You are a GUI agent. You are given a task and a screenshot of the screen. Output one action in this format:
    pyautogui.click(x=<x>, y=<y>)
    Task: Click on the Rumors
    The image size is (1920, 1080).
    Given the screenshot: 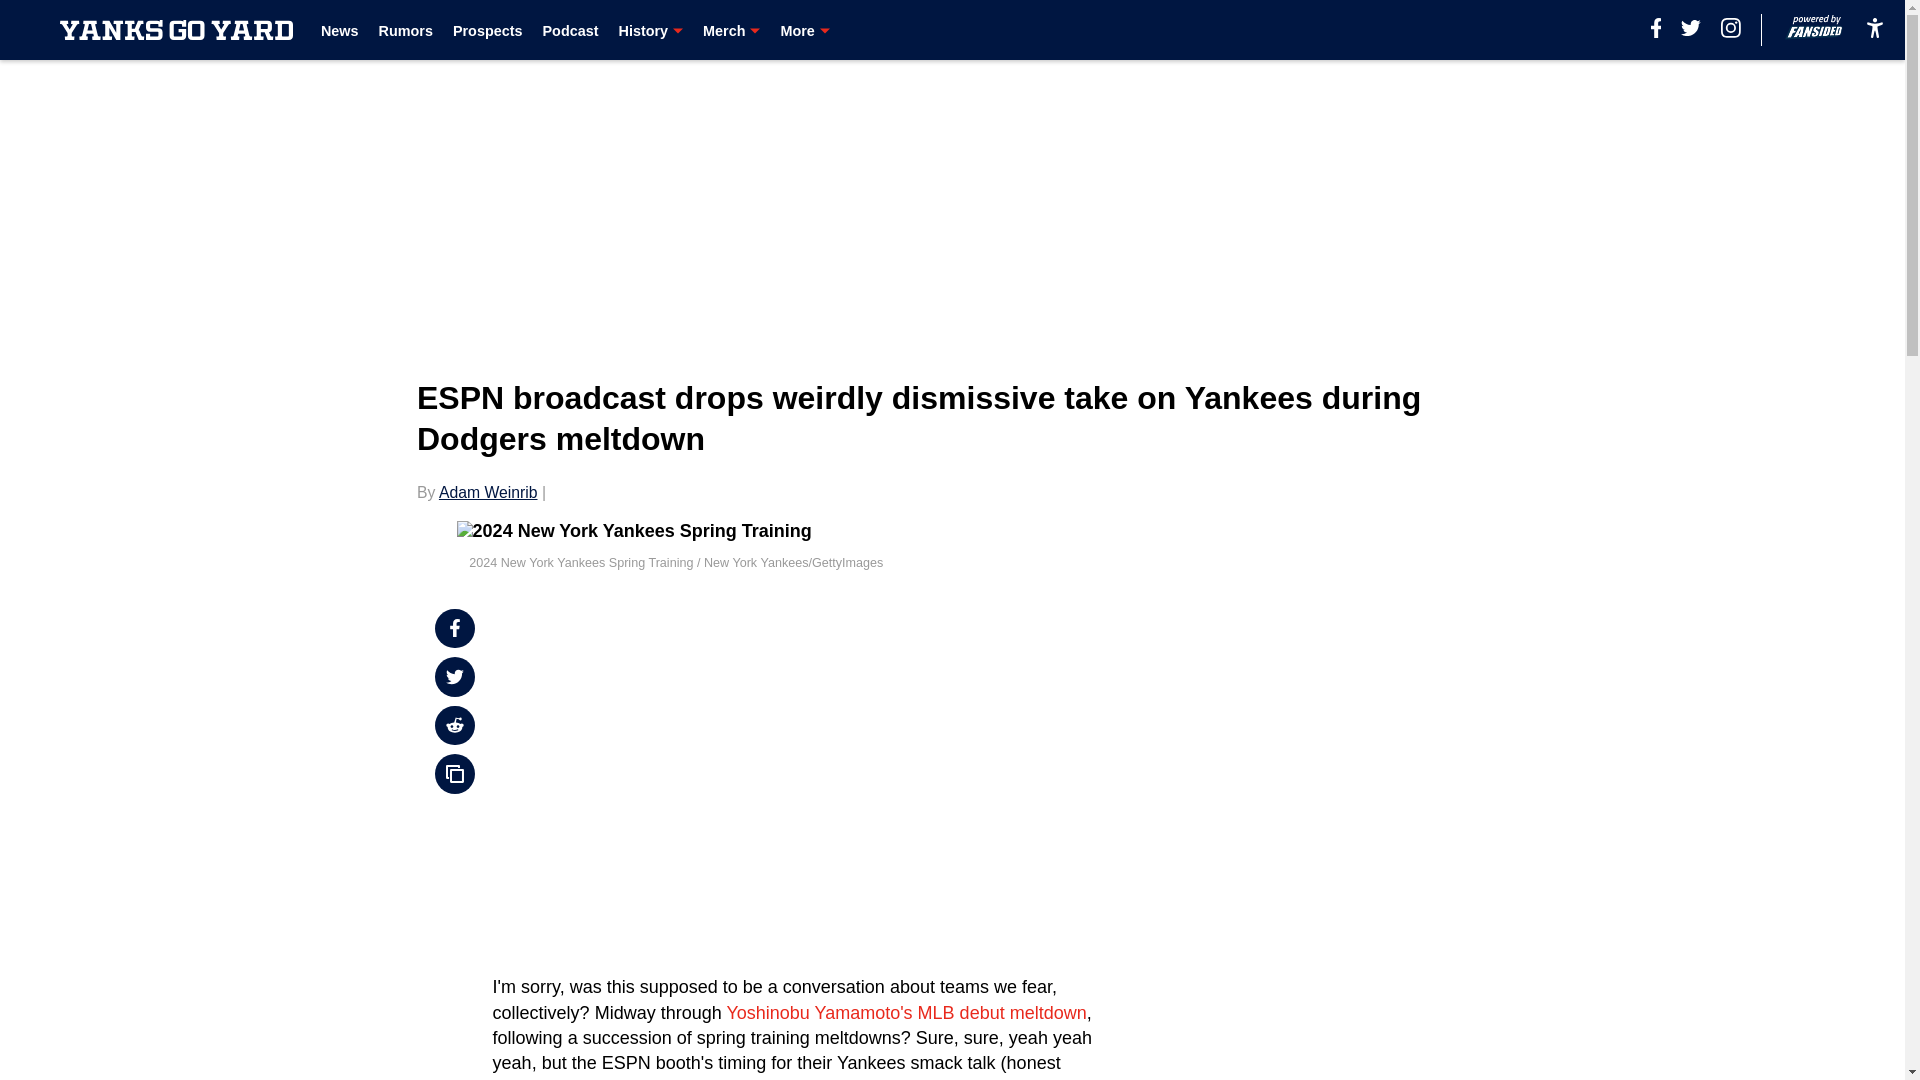 What is the action you would take?
    pyautogui.click(x=406, y=30)
    